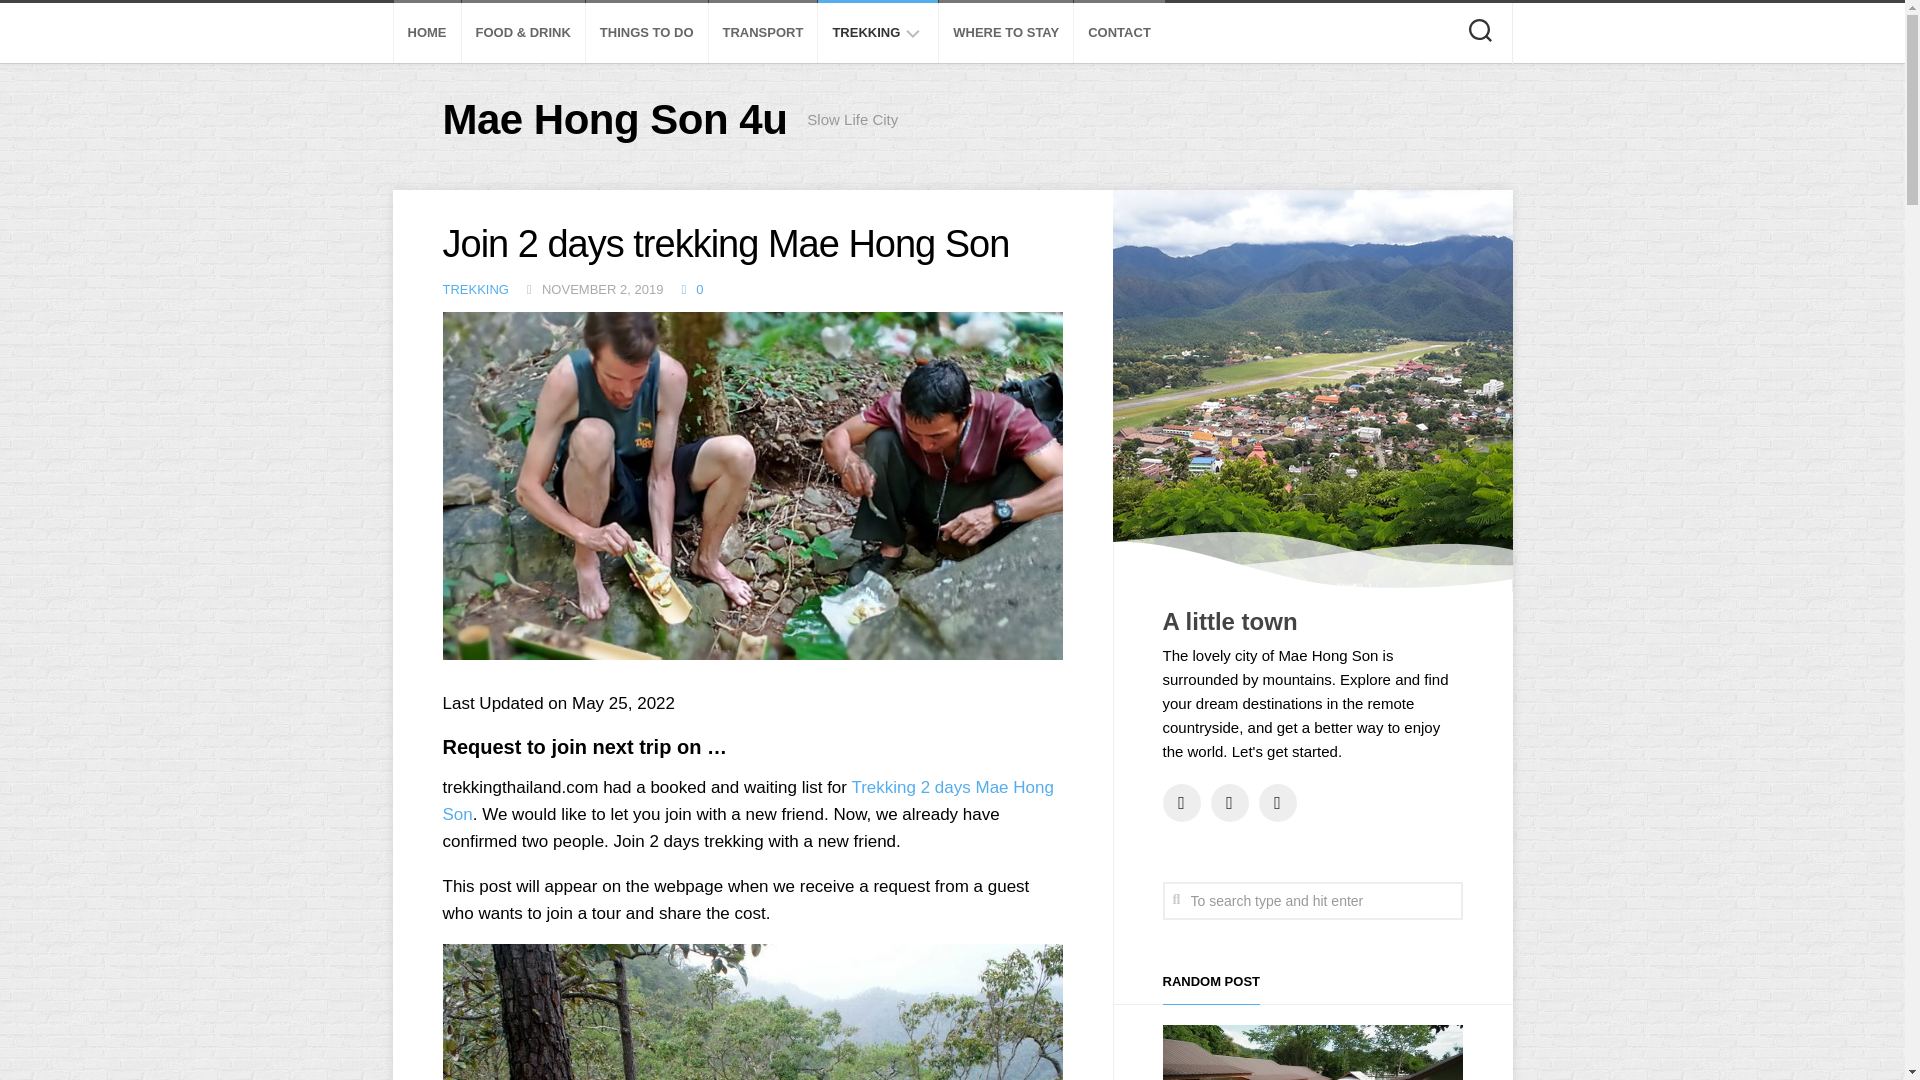 This screenshot has width=1920, height=1080. I want to click on TREKKING, so click(474, 289).